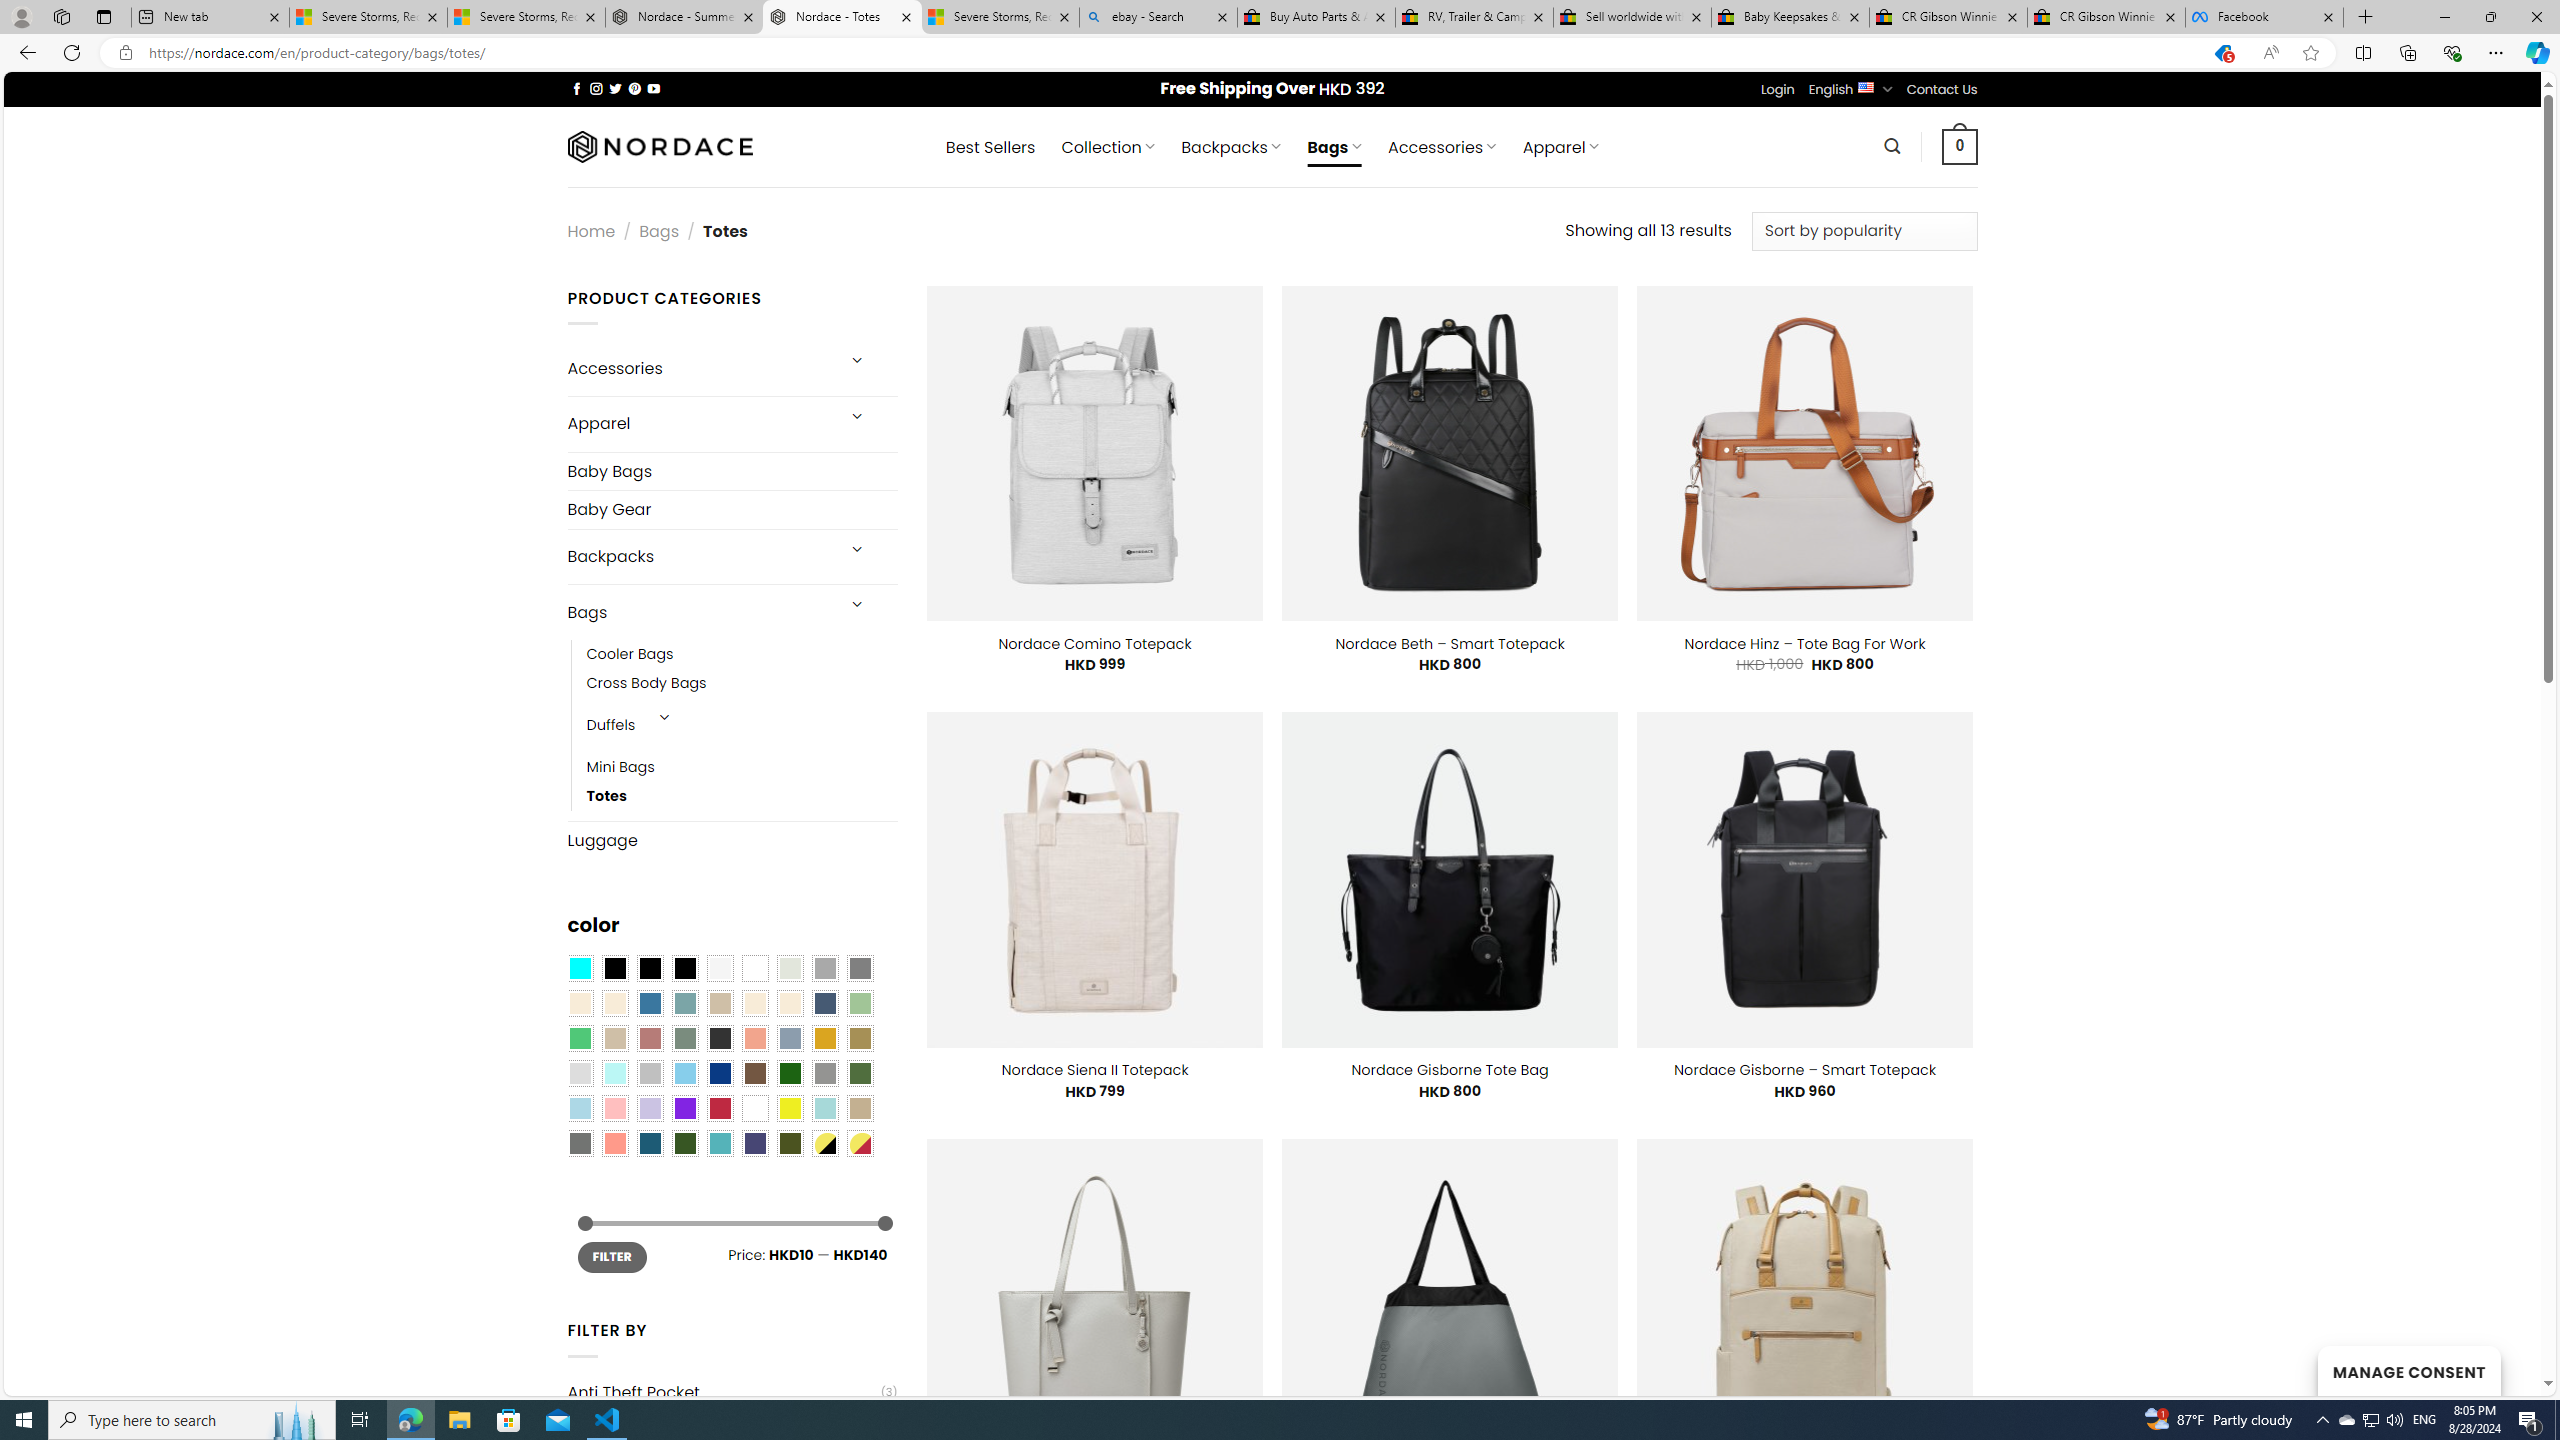  Describe the element at coordinates (684, 969) in the screenshot. I see `Black-Brown` at that location.